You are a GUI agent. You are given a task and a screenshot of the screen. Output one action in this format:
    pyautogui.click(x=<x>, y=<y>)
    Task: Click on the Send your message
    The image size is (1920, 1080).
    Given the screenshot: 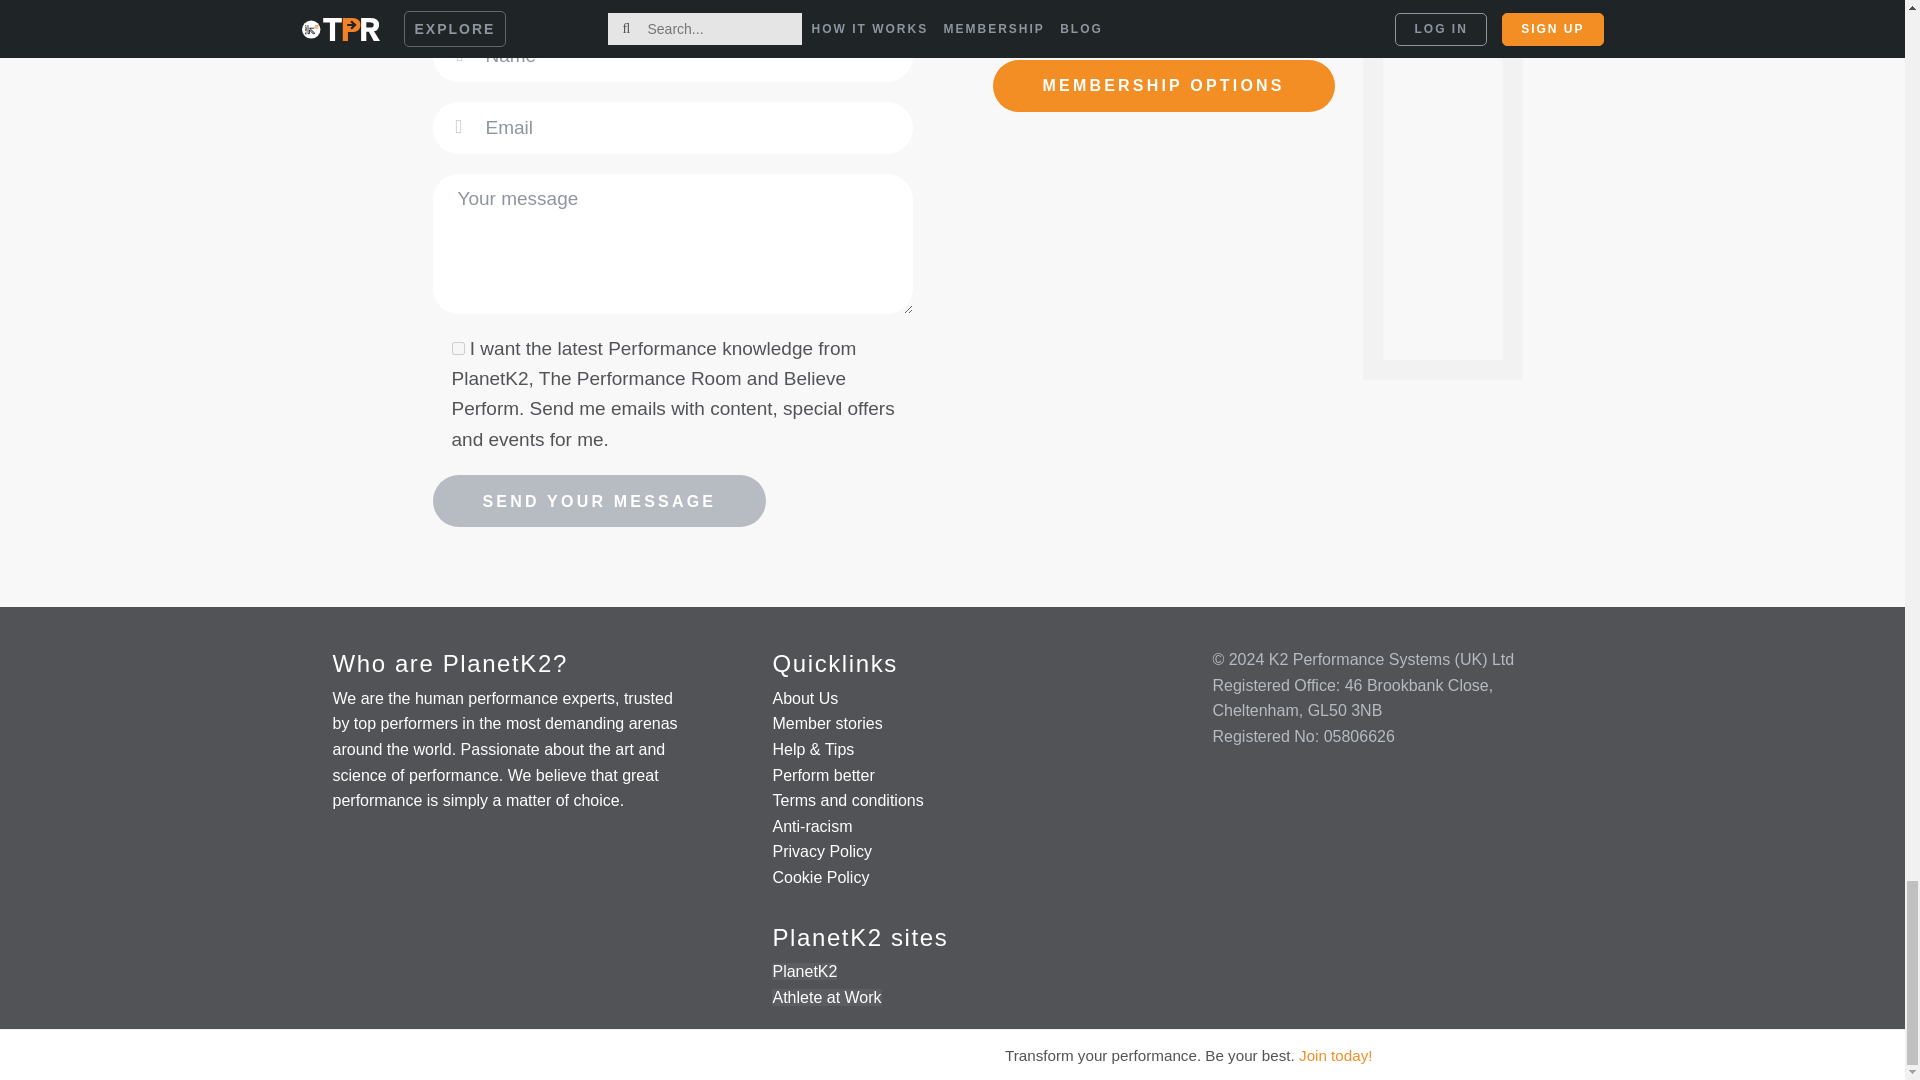 What is the action you would take?
    pyautogui.click(x=599, y=501)
    